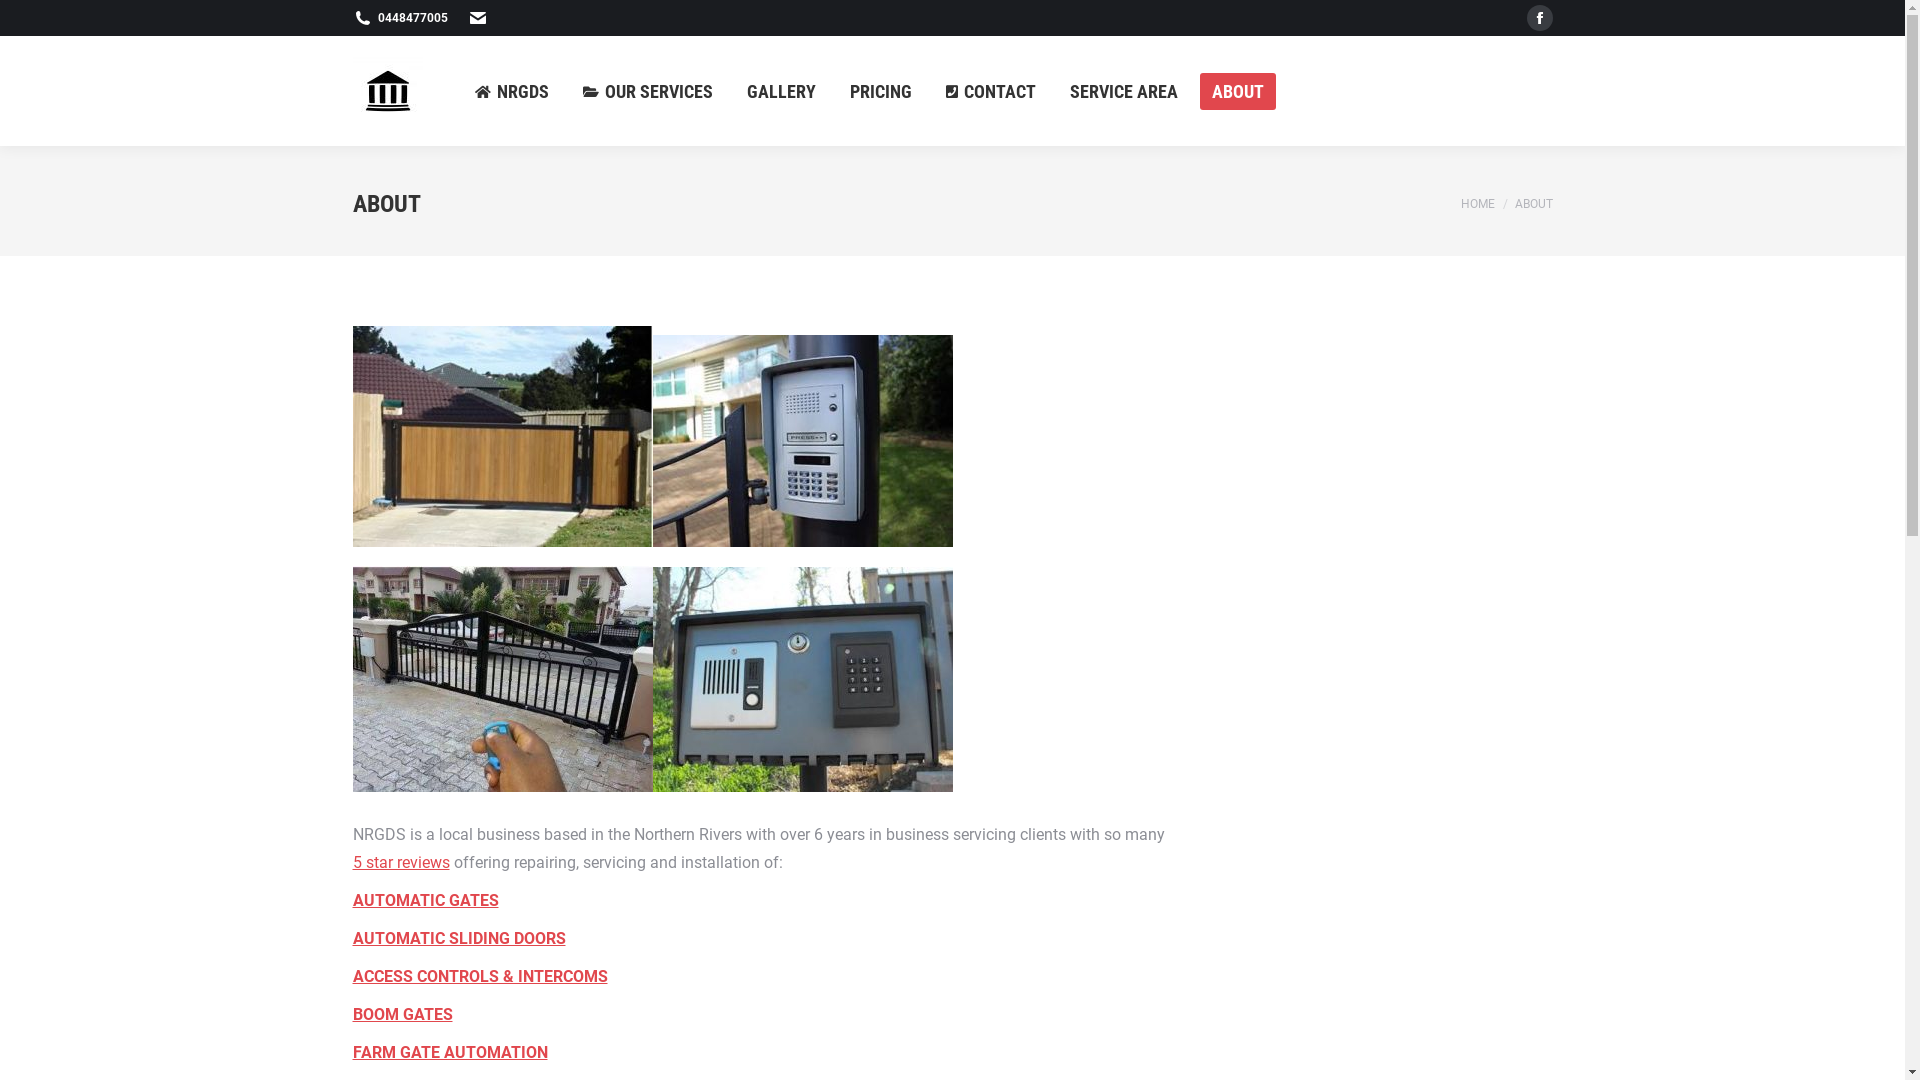 The height and width of the screenshot is (1080, 1920). What do you see at coordinates (402, 1014) in the screenshot?
I see `BOOM GATES` at bounding box center [402, 1014].